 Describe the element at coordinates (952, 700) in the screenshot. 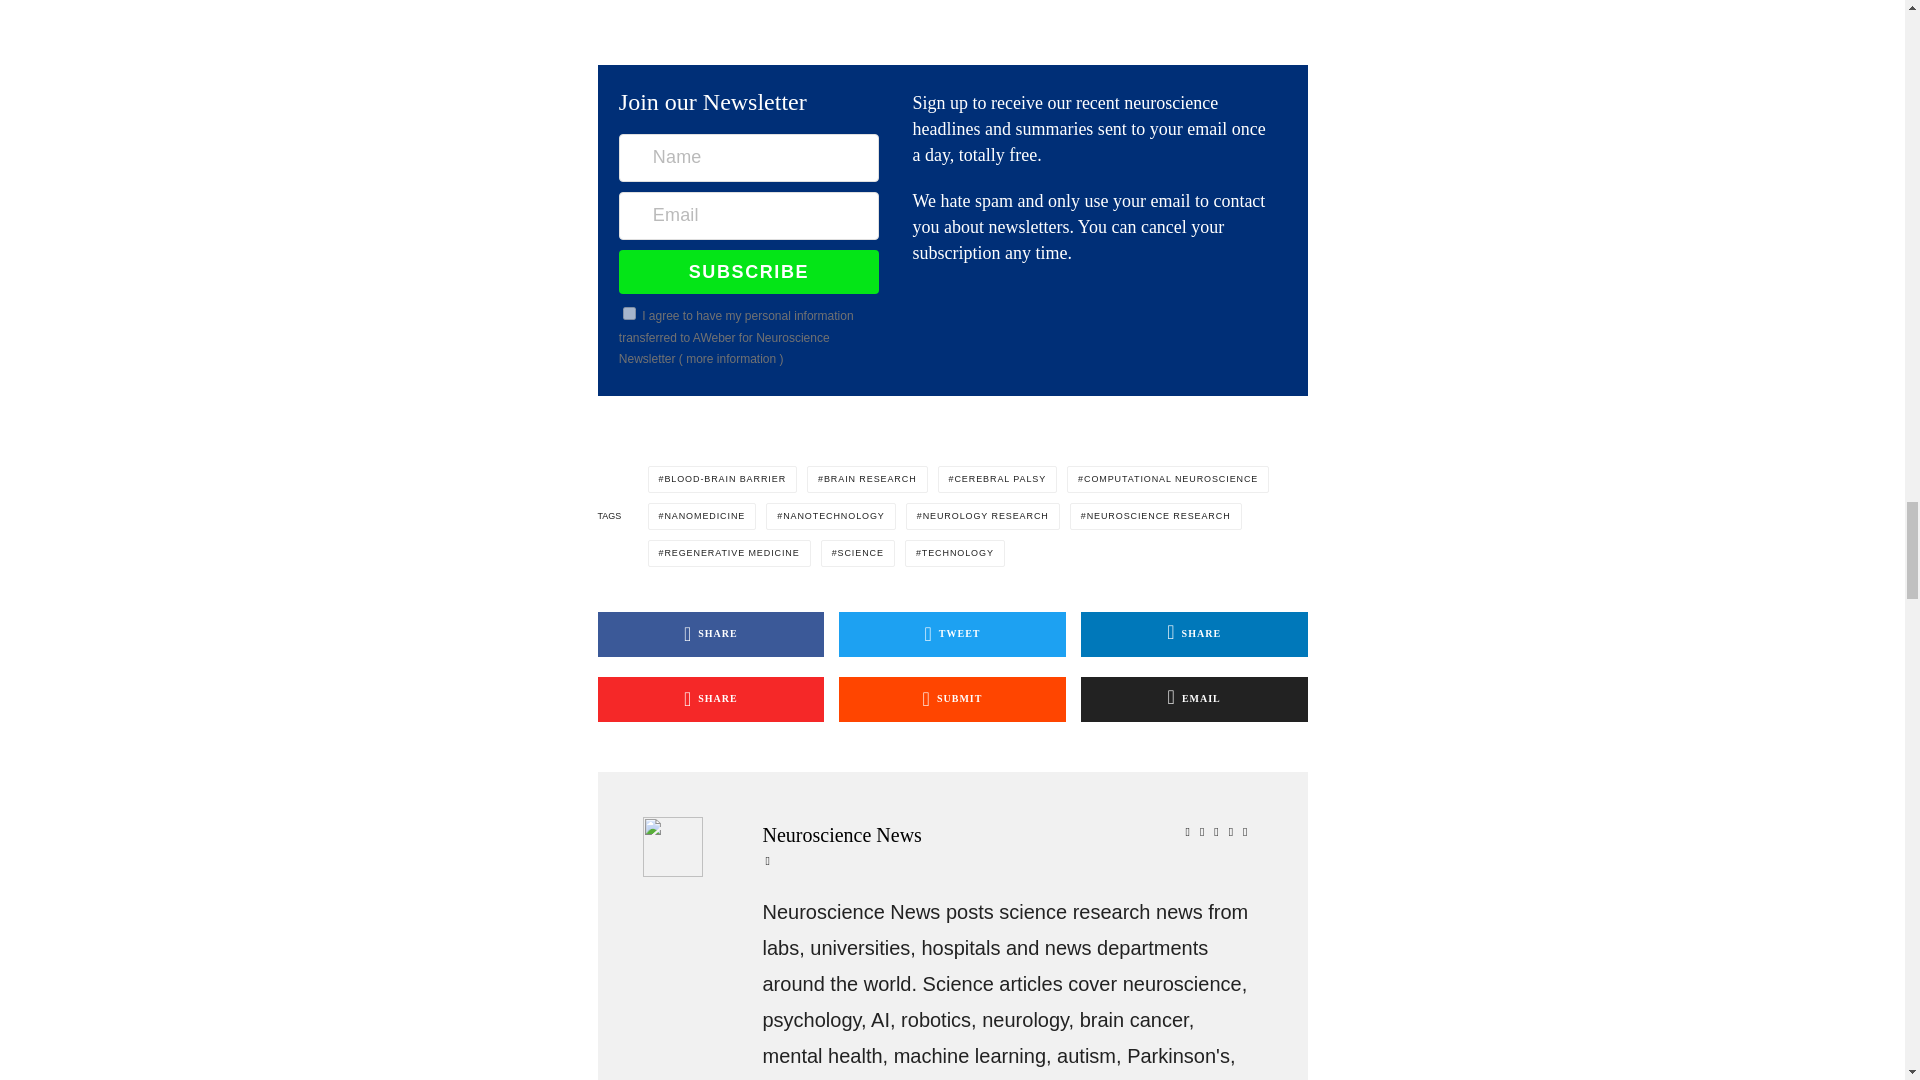

I see `SUBMIT` at that location.